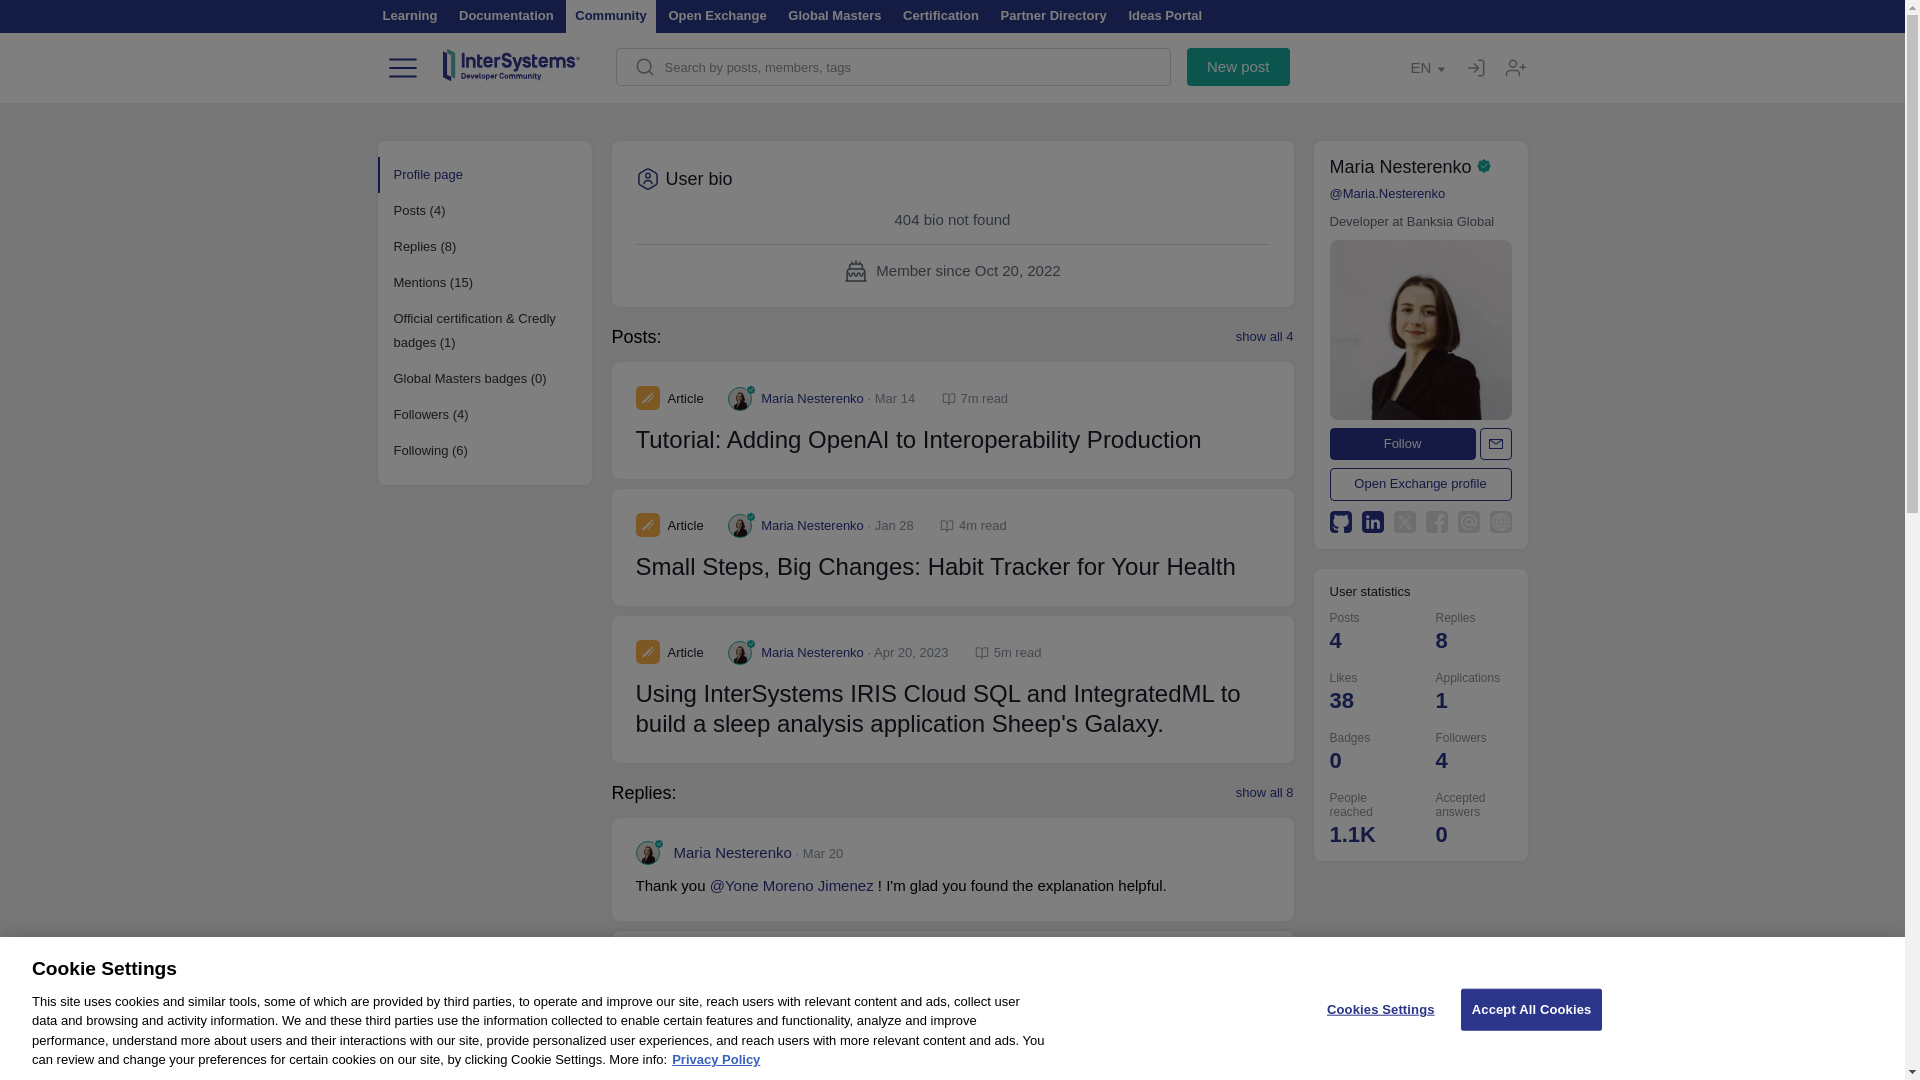 This screenshot has width=1920, height=1080. Describe the element at coordinates (506, 12) in the screenshot. I see `Documentation` at that location.